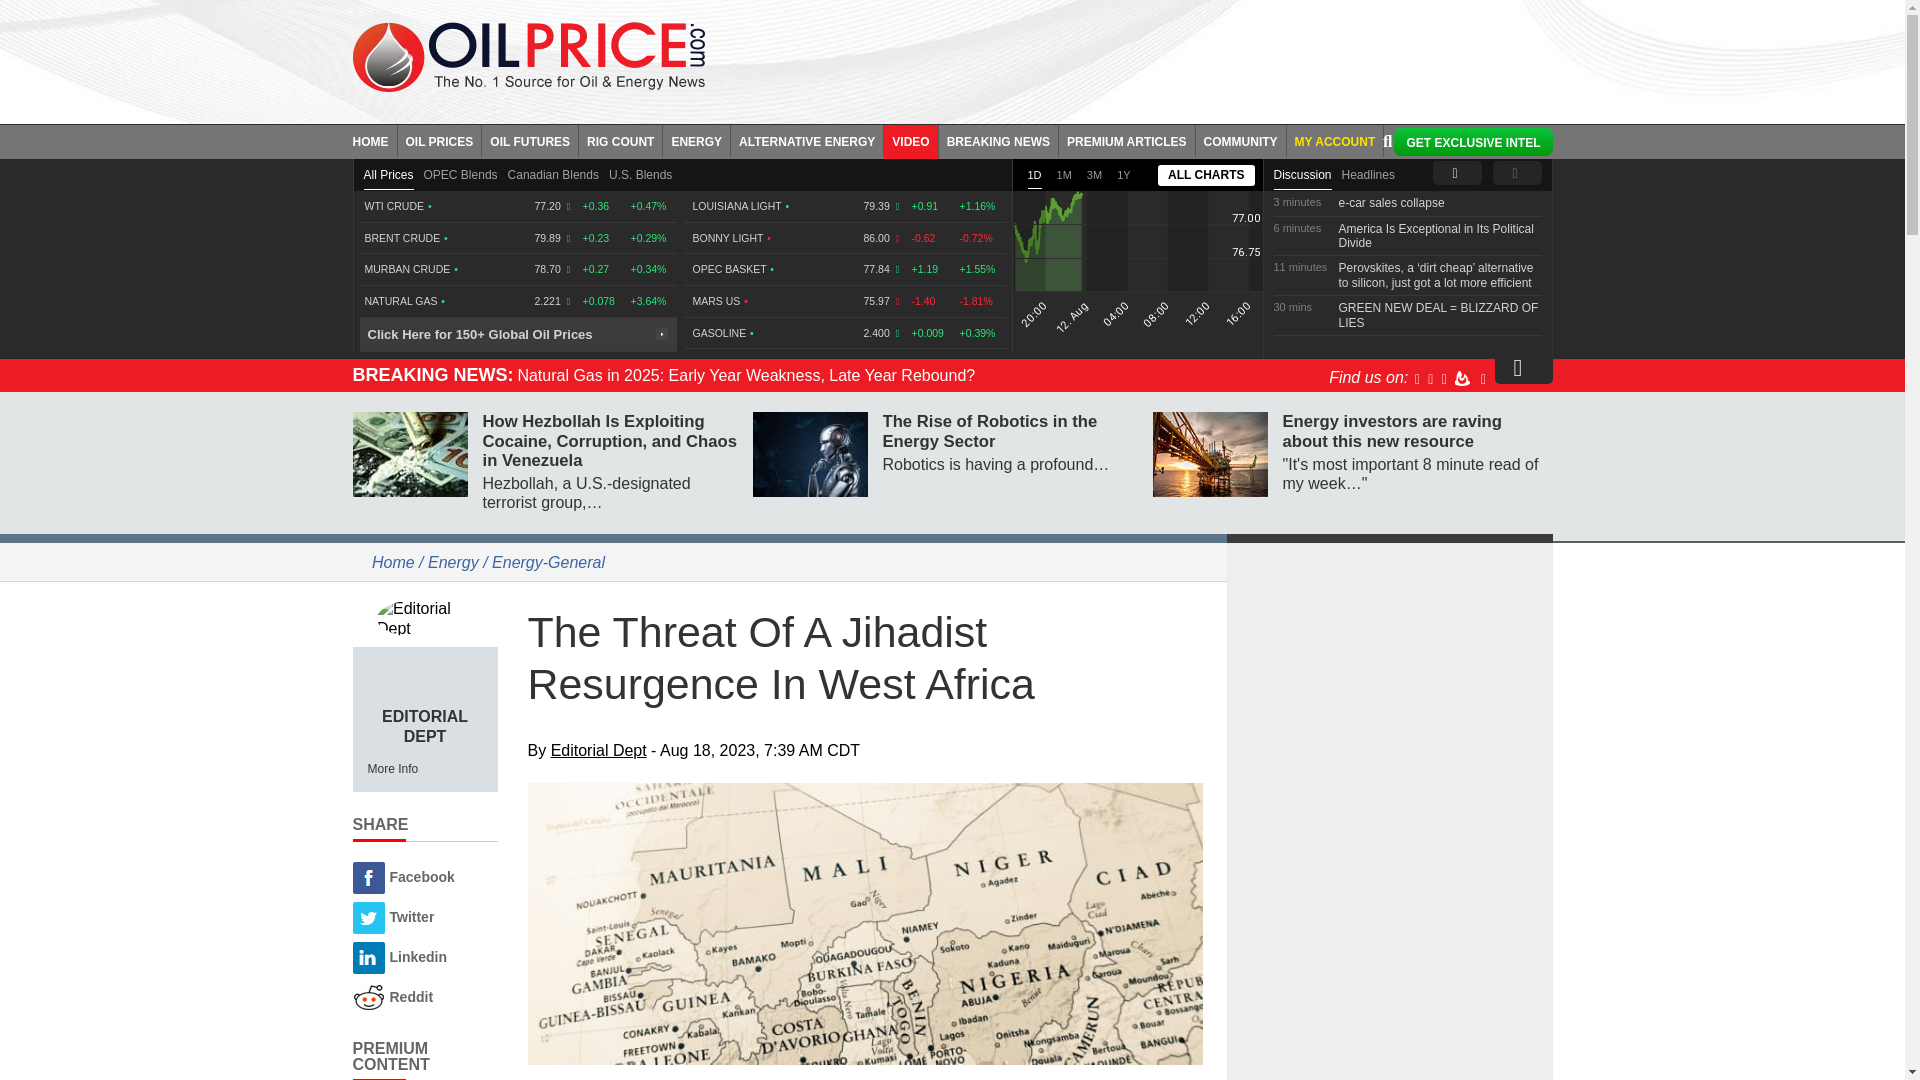 Image resolution: width=1920 pixels, height=1080 pixels. Describe the element at coordinates (424, 618) in the screenshot. I see `Editorial Dept` at that location.